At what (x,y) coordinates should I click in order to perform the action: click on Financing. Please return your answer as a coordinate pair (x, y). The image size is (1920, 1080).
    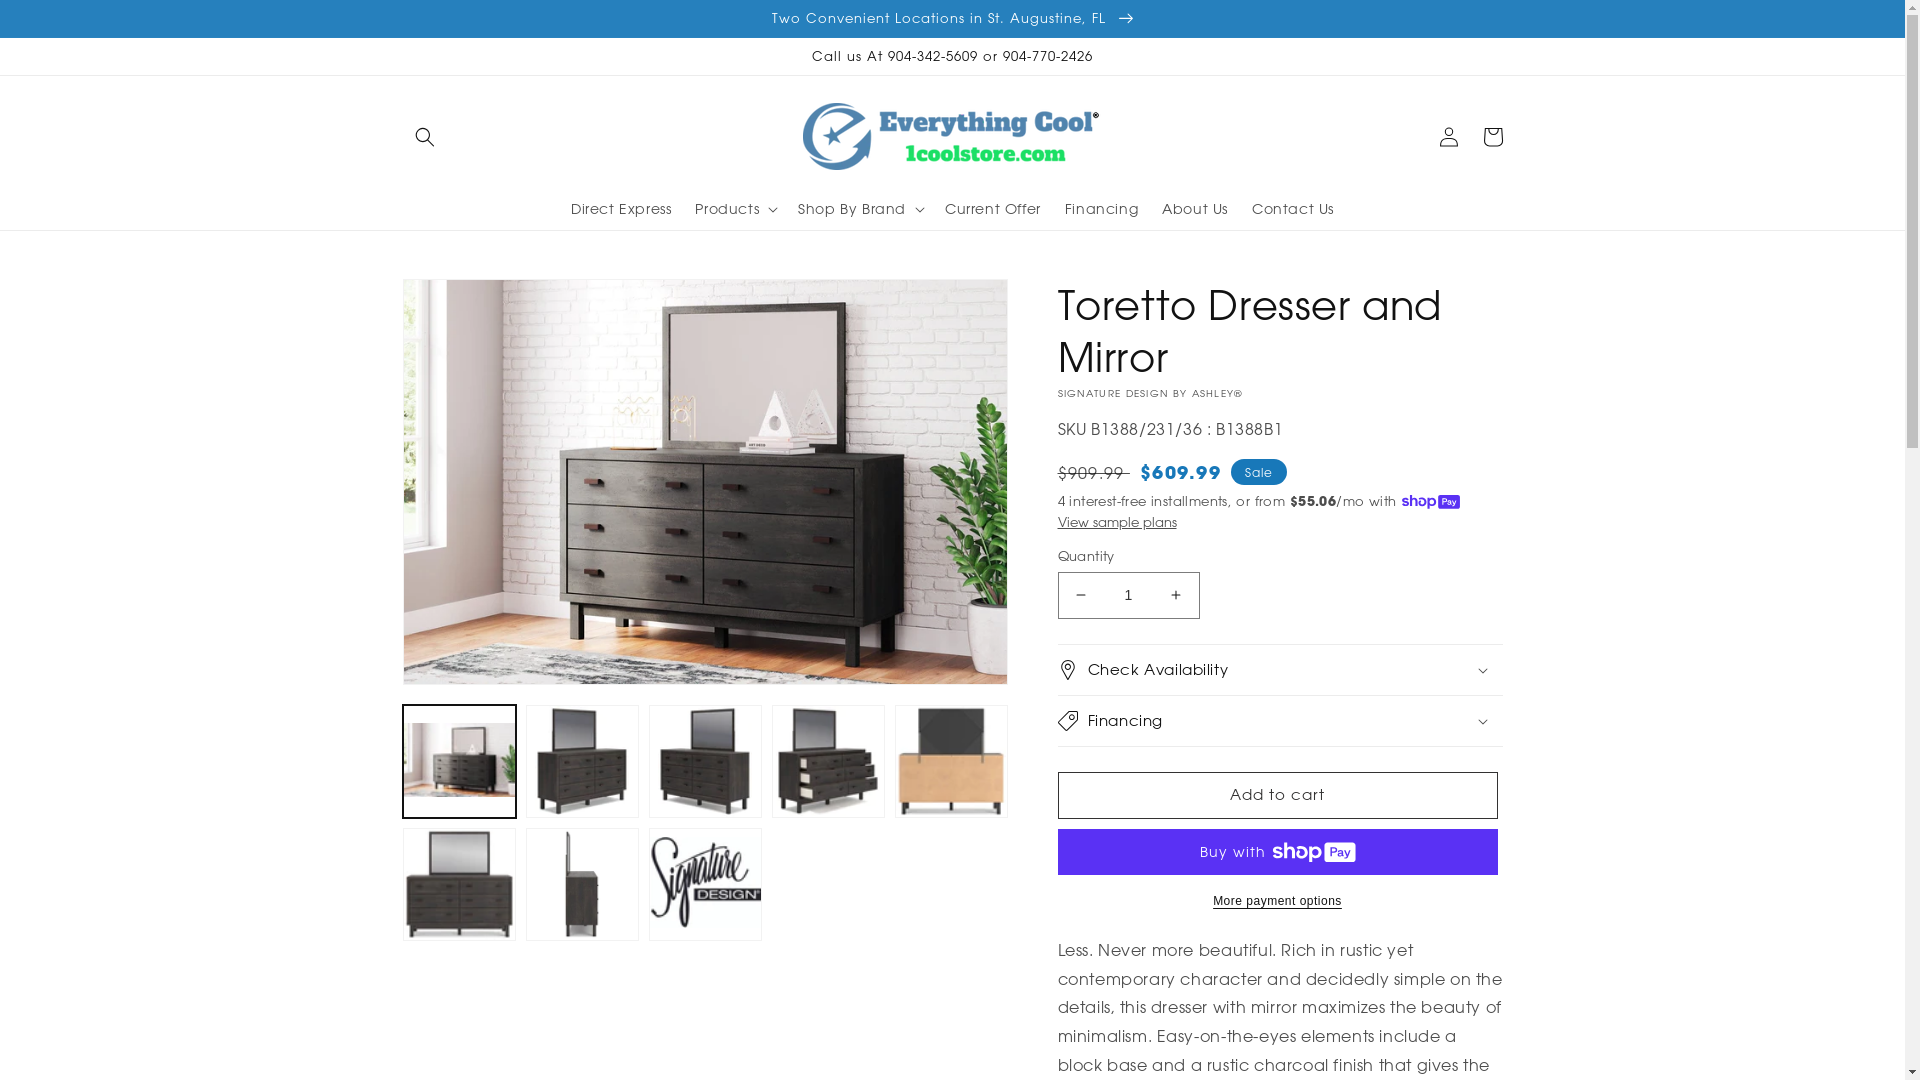
    Looking at the image, I should click on (1102, 209).